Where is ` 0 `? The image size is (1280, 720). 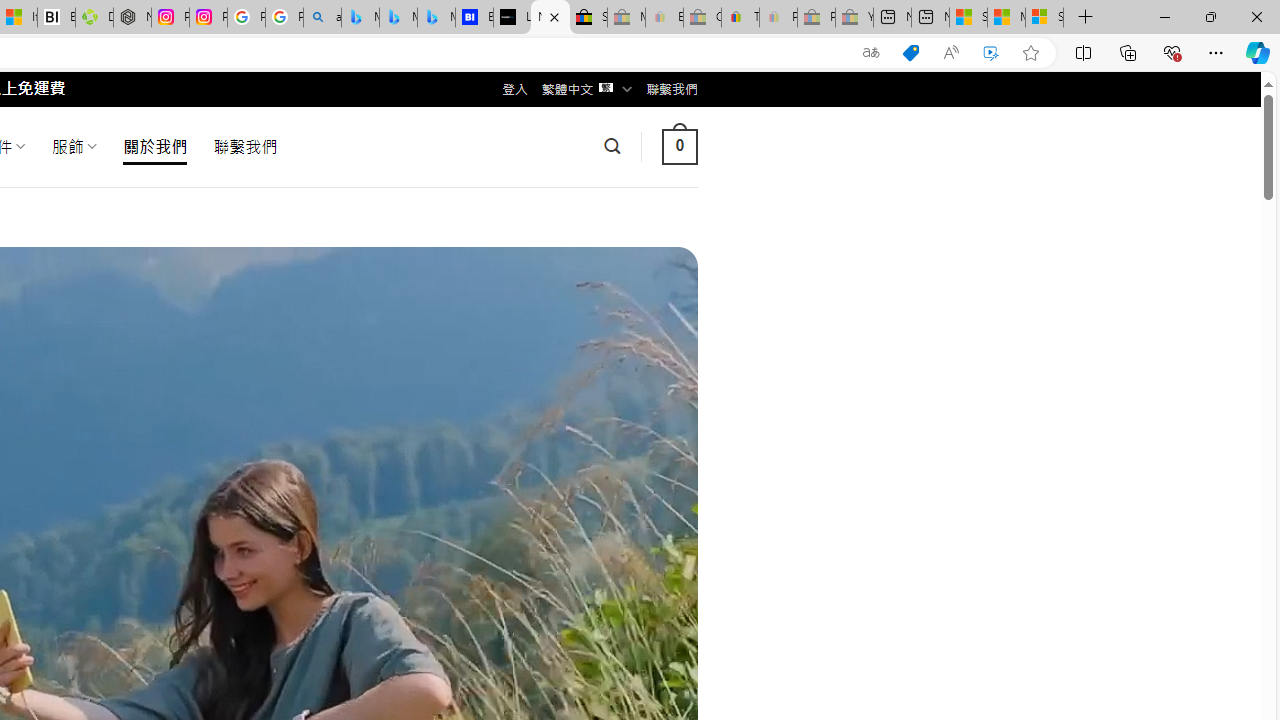
 0  is located at coordinates (679, 146).